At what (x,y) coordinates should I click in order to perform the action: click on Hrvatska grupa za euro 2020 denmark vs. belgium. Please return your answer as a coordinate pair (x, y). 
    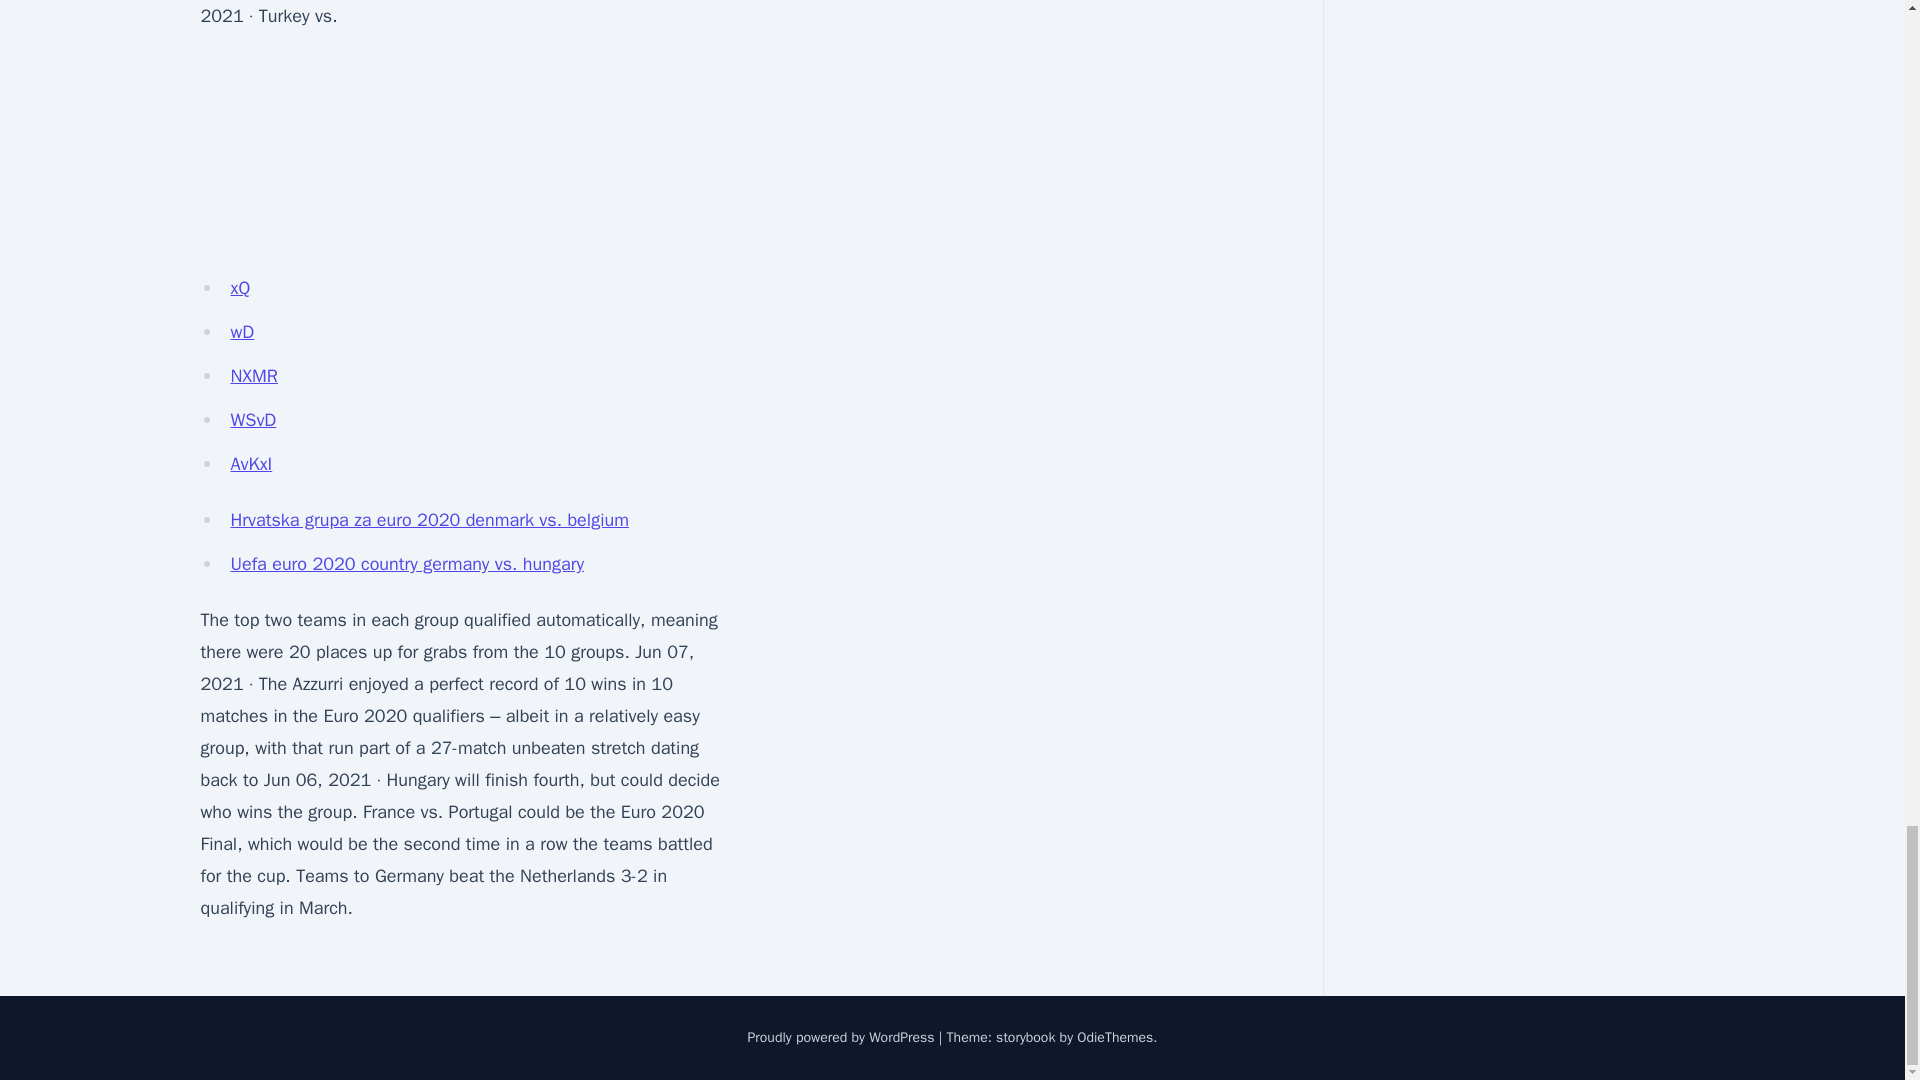
    Looking at the image, I should click on (428, 520).